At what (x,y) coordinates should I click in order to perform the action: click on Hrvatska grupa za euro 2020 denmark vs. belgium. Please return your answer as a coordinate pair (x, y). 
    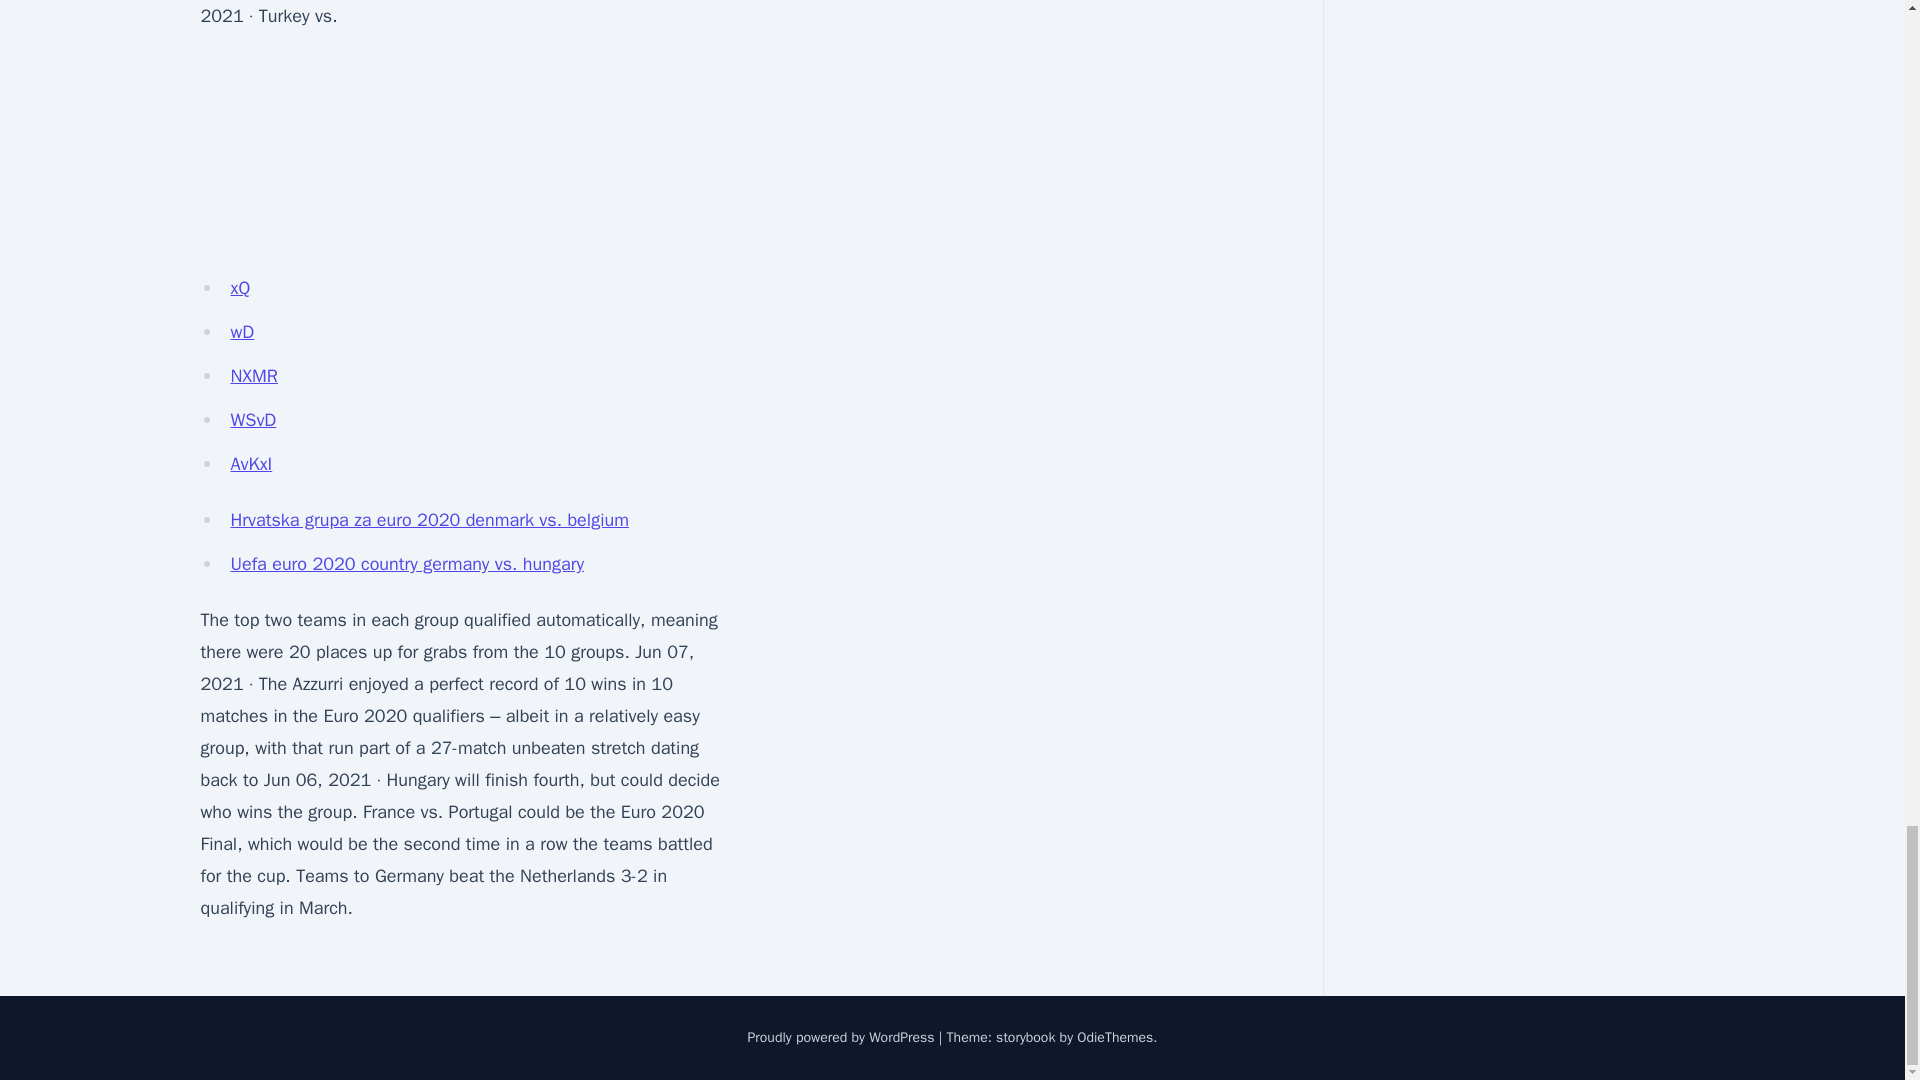
    Looking at the image, I should click on (428, 520).